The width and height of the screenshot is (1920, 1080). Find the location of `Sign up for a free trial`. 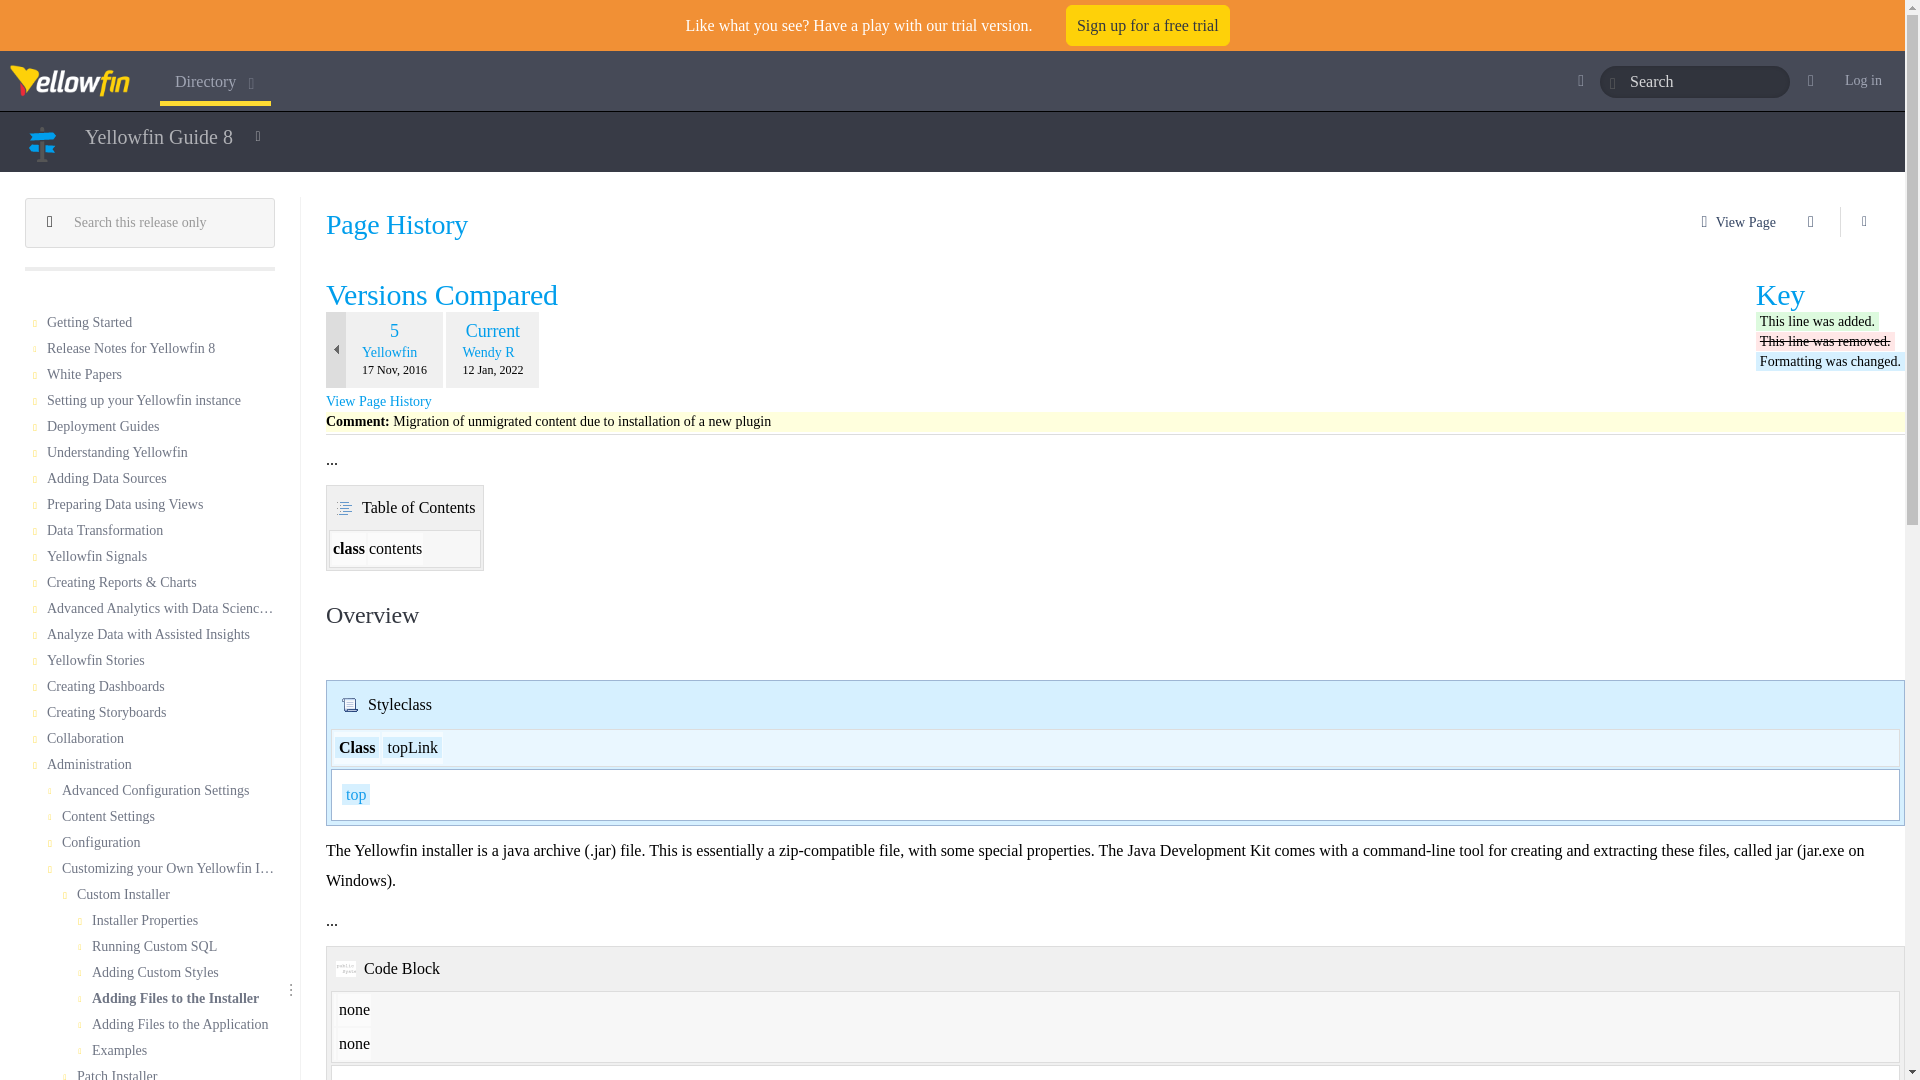

Sign up for a free trial is located at coordinates (1148, 26).